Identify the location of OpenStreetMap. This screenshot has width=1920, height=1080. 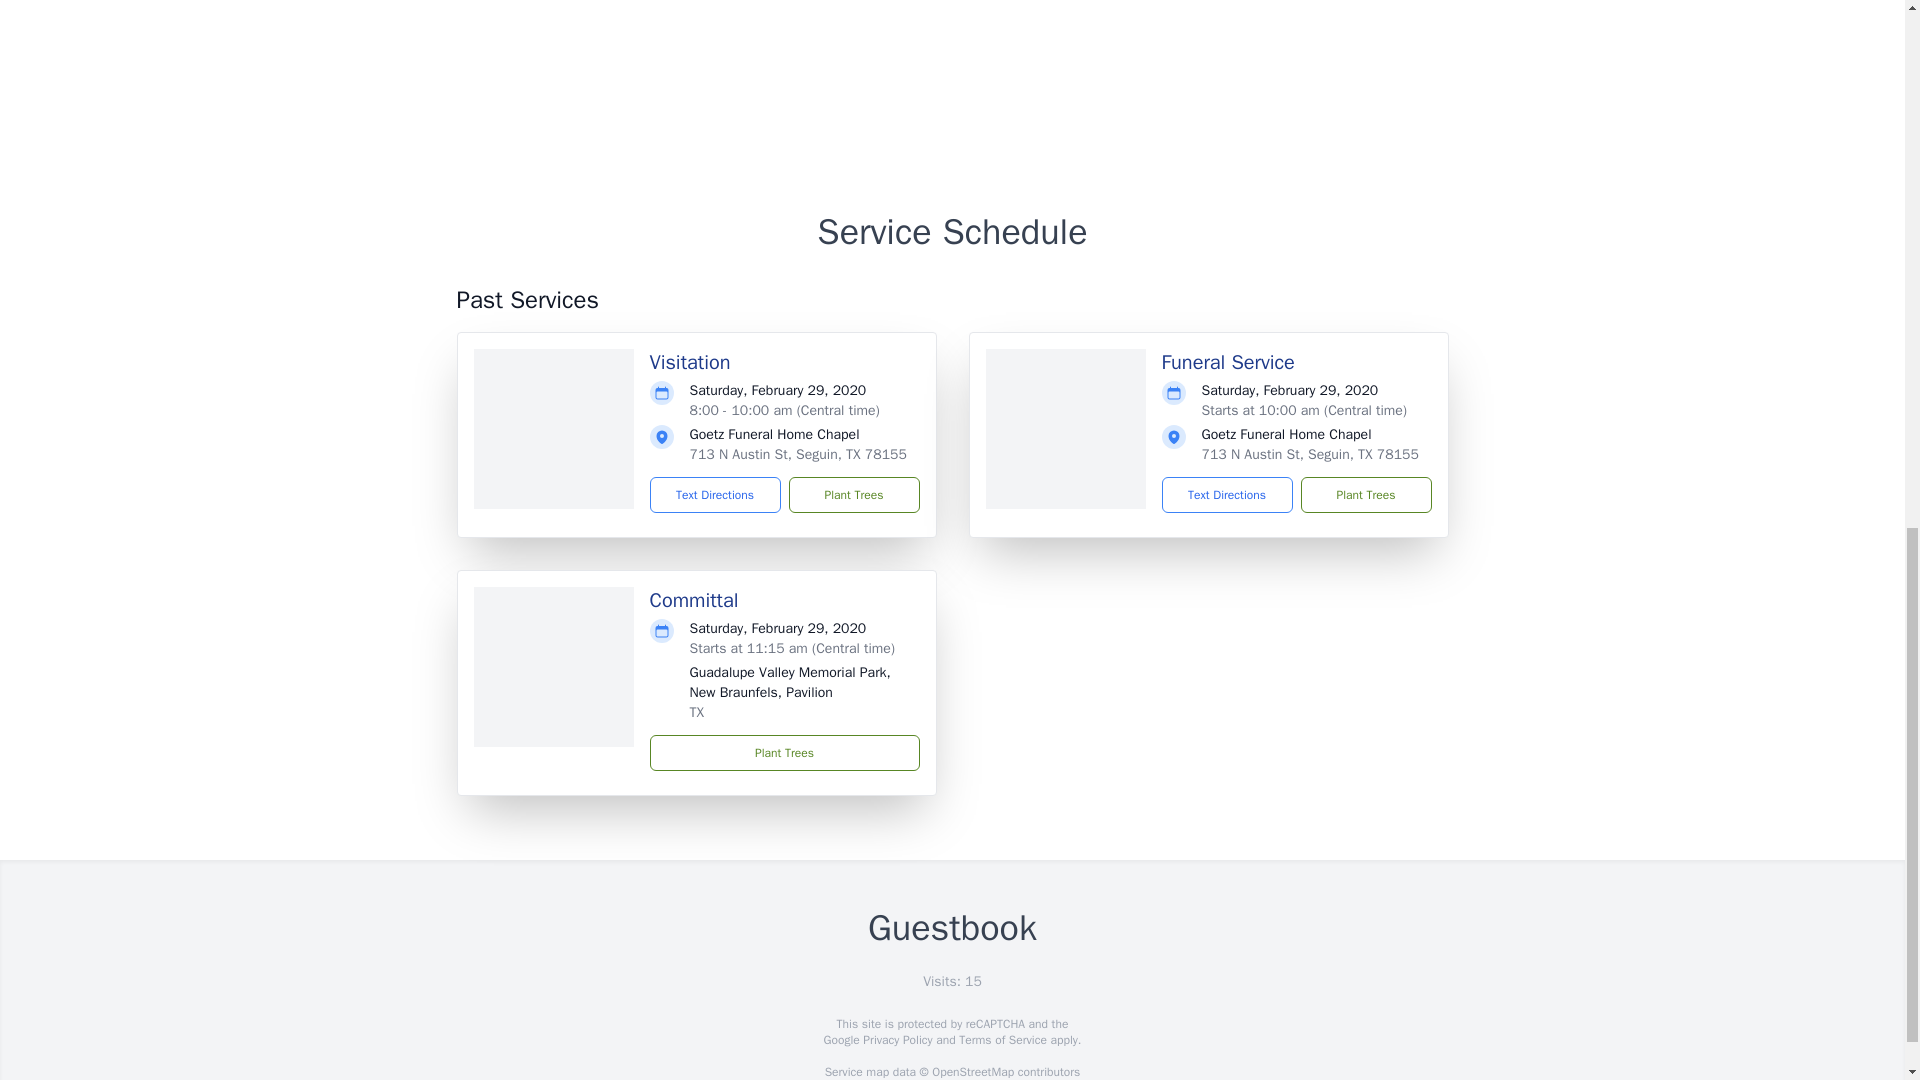
(972, 1072).